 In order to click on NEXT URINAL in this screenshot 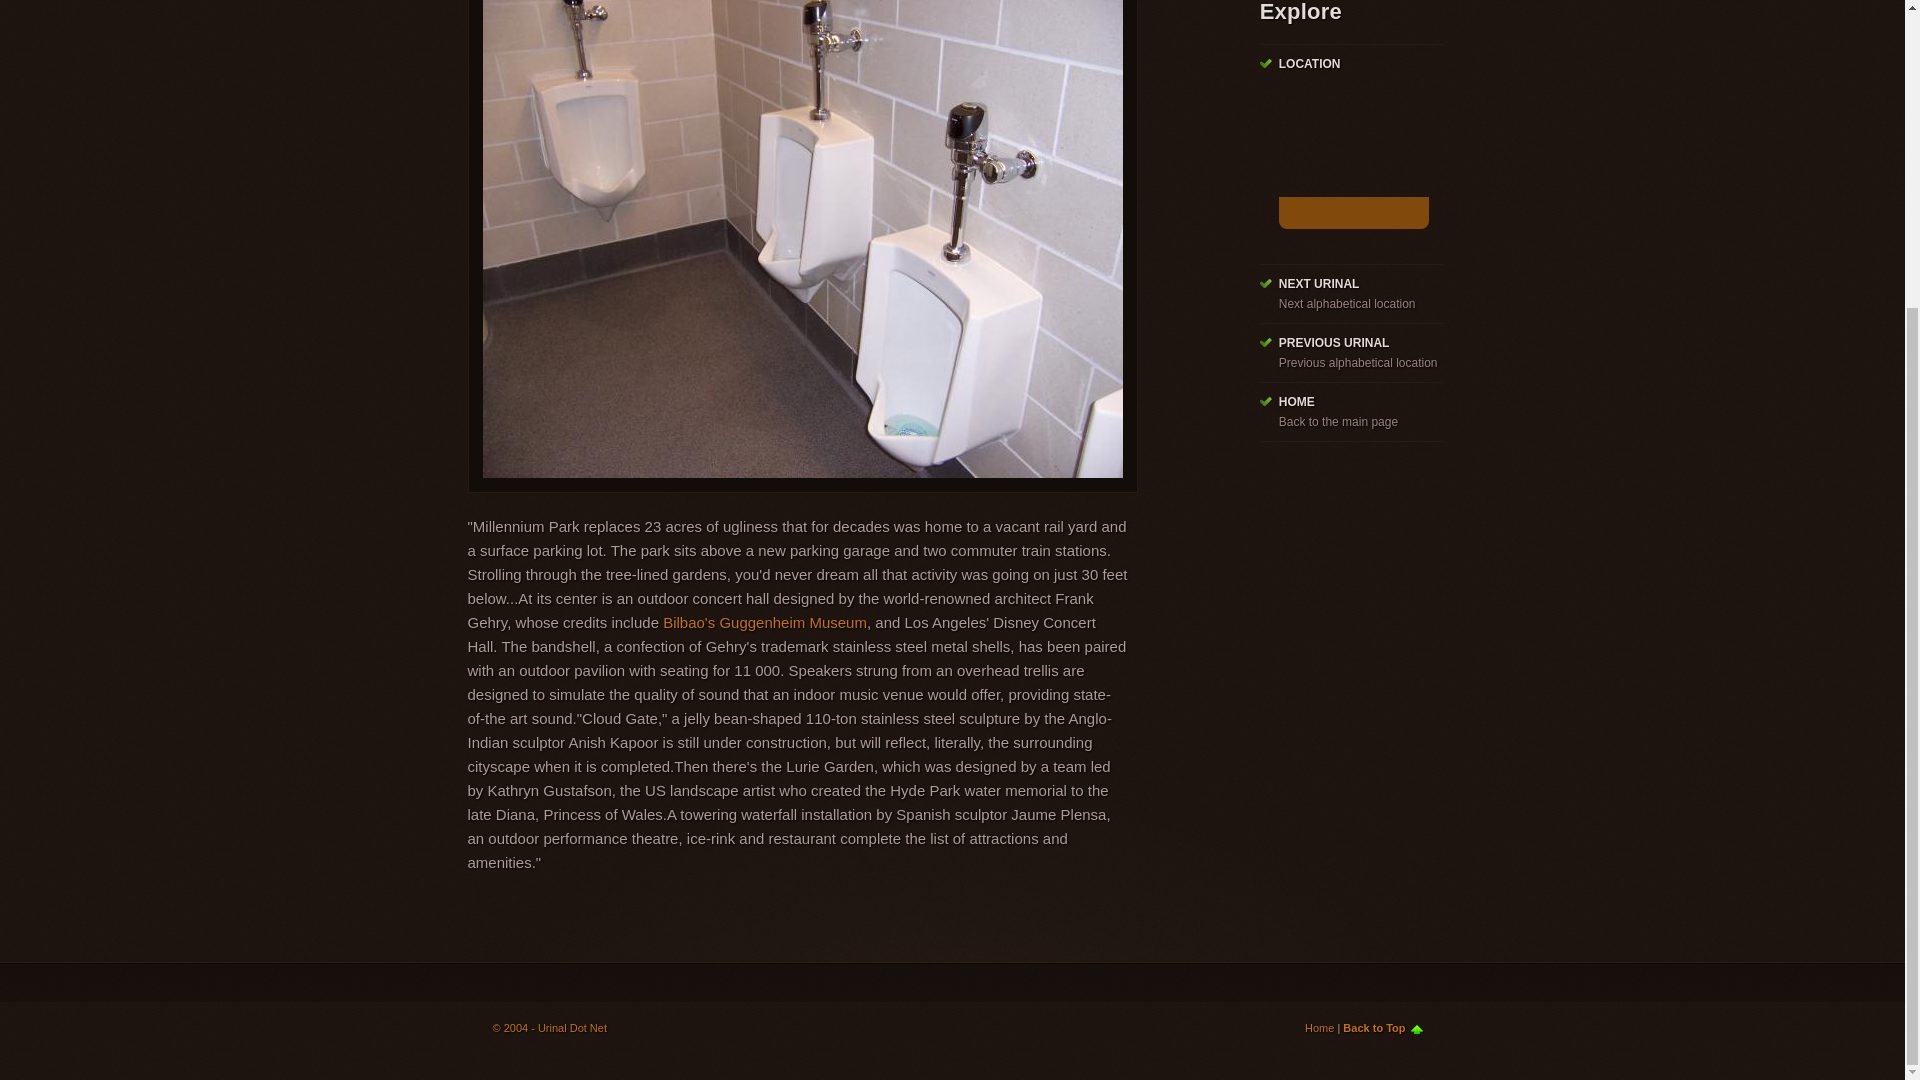, I will do `click(1318, 283)`.